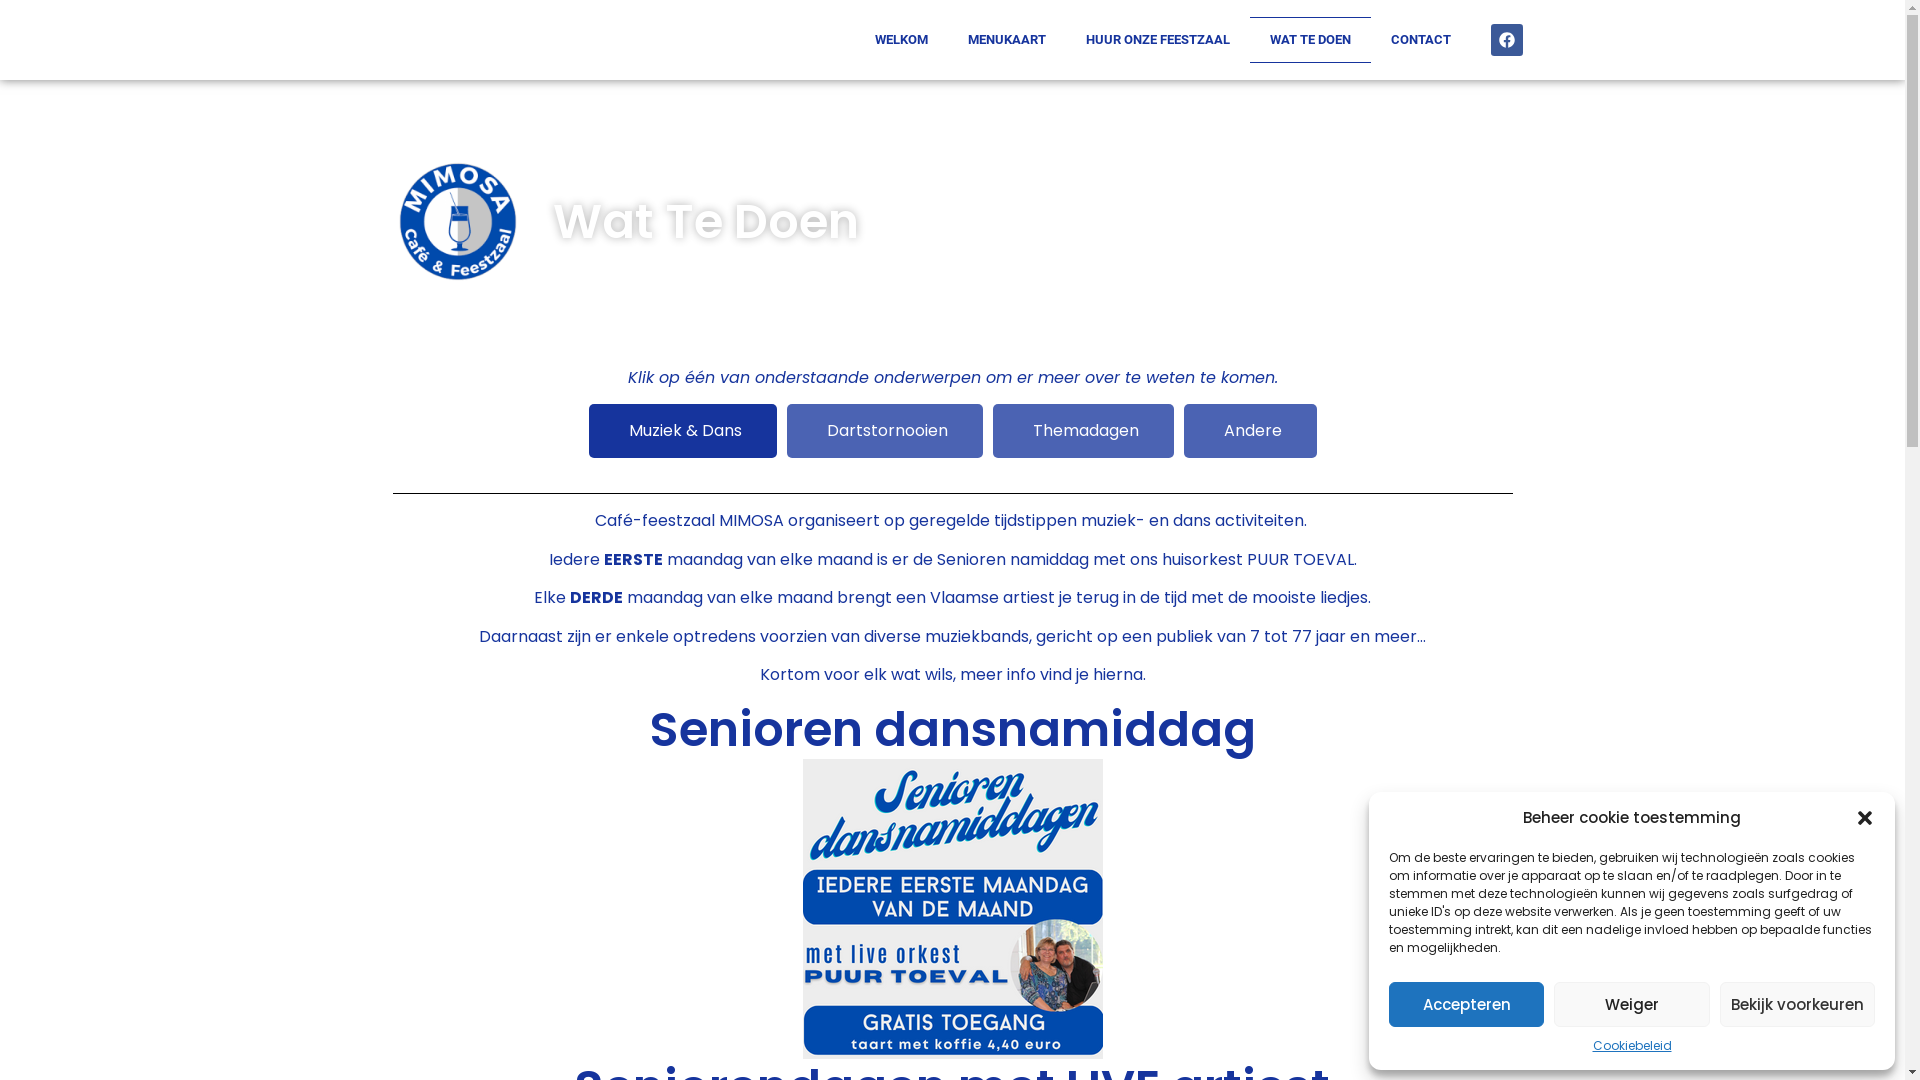 This screenshot has width=1920, height=1080. I want to click on WAT TE DOEN, so click(1310, 40).